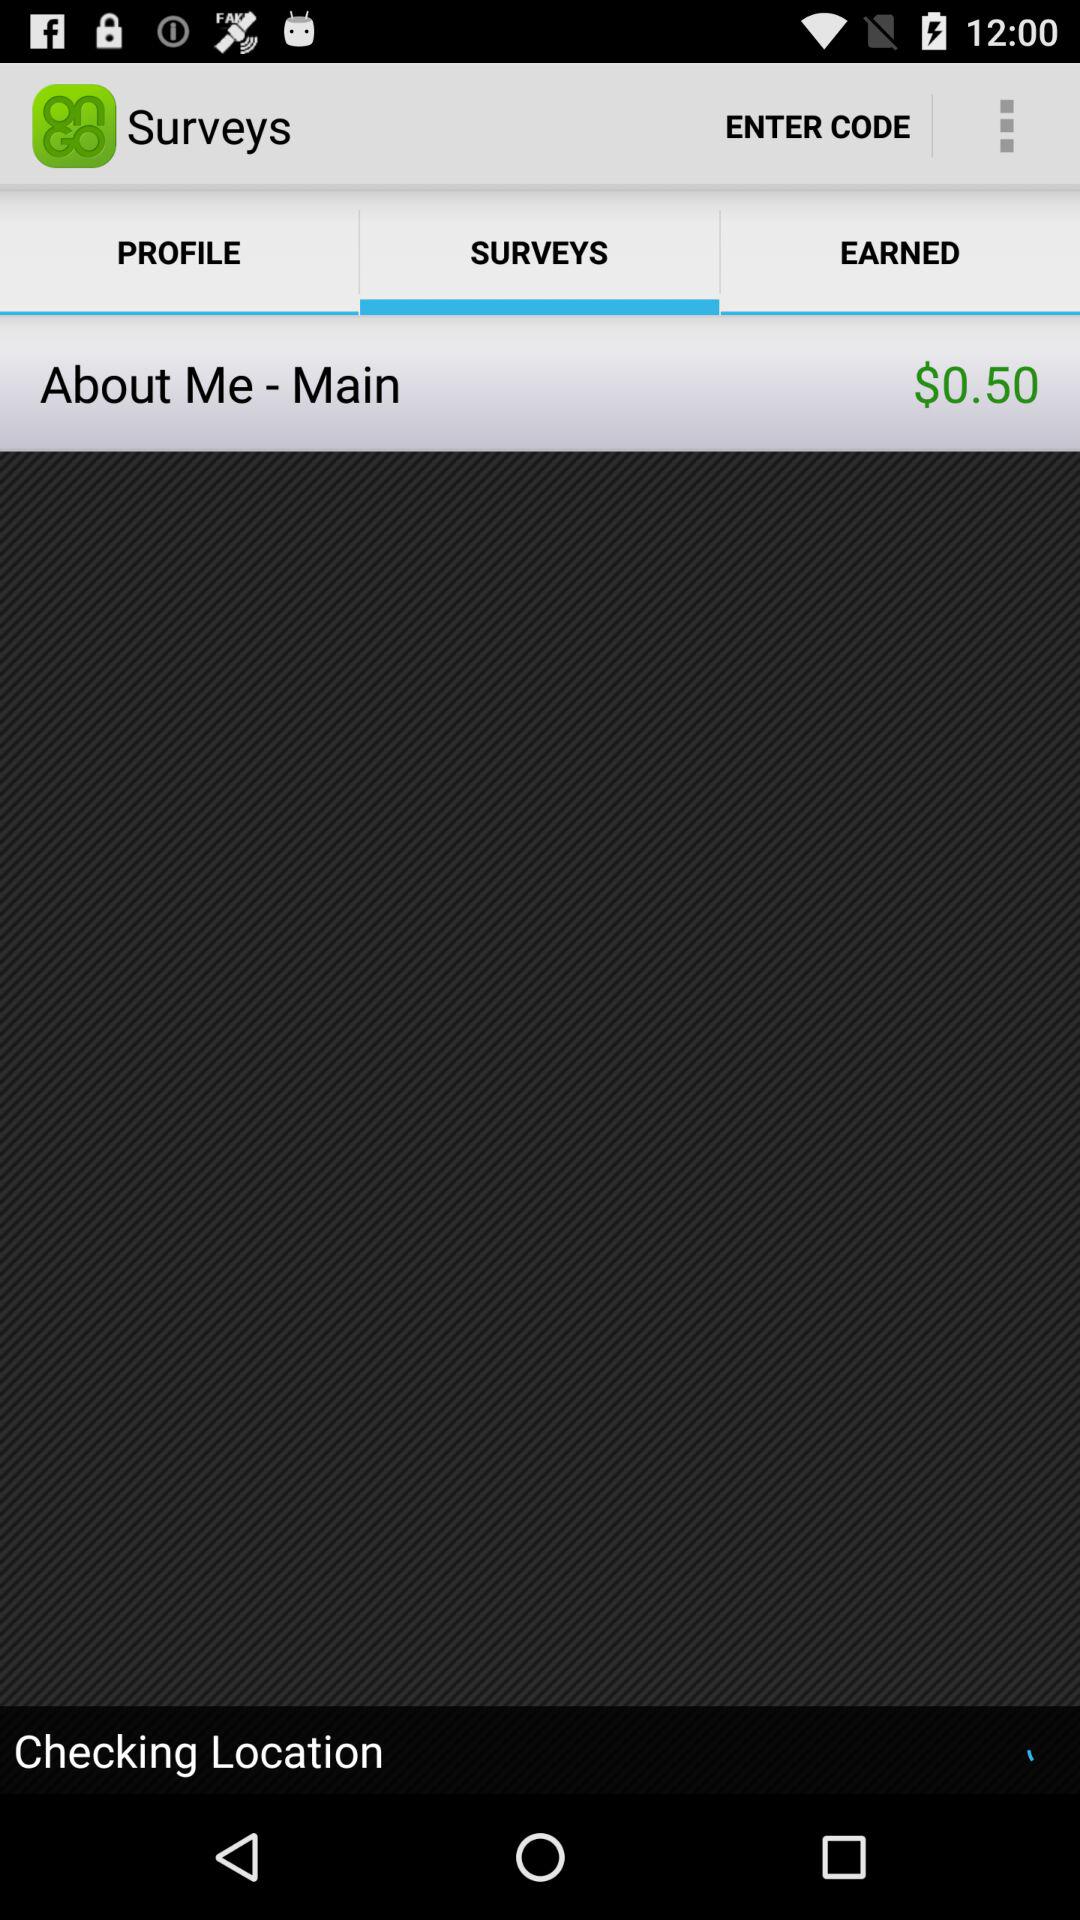 Image resolution: width=1080 pixels, height=1920 pixels. Describe the element at coordinates (818, 126) in the screenshot. I see `click app to the right of surveys` at that location.